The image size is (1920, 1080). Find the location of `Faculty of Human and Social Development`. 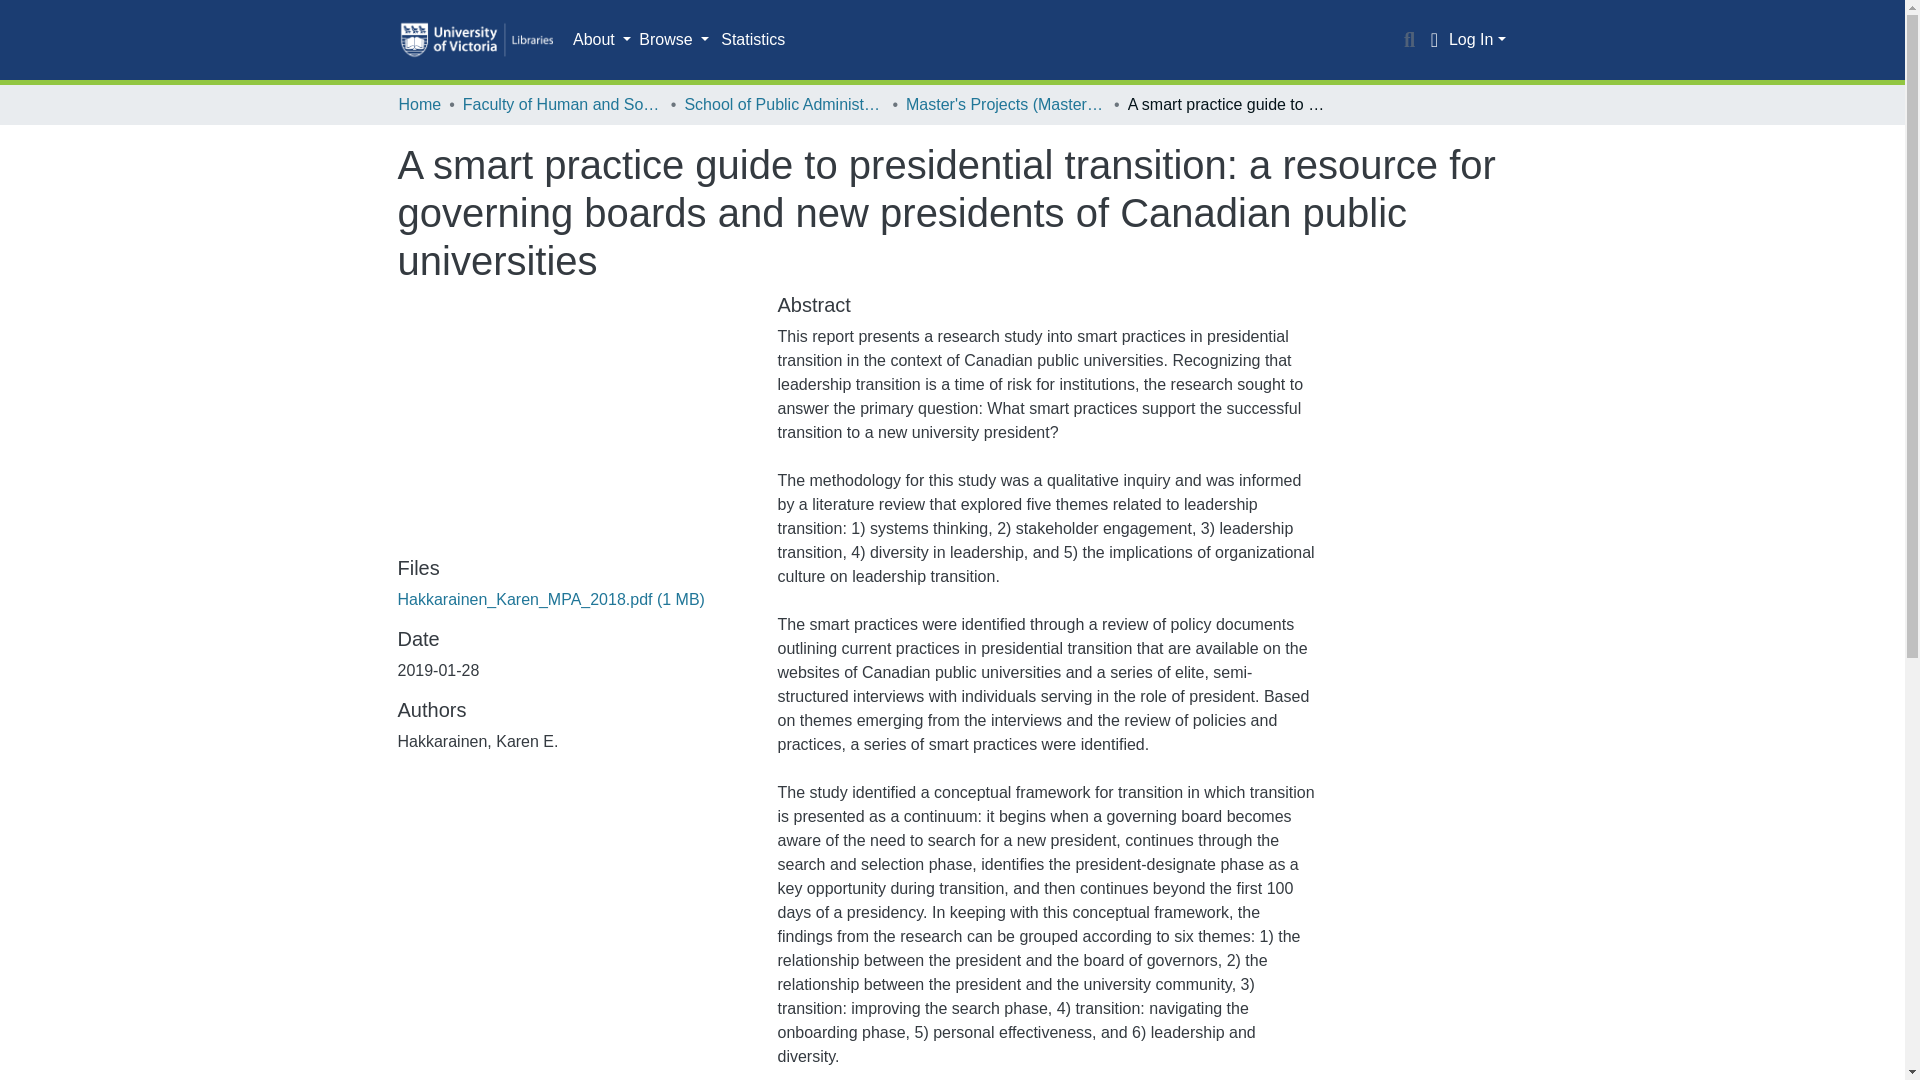

Faculty of Human and Social Development is located at coordinates (562, 104).